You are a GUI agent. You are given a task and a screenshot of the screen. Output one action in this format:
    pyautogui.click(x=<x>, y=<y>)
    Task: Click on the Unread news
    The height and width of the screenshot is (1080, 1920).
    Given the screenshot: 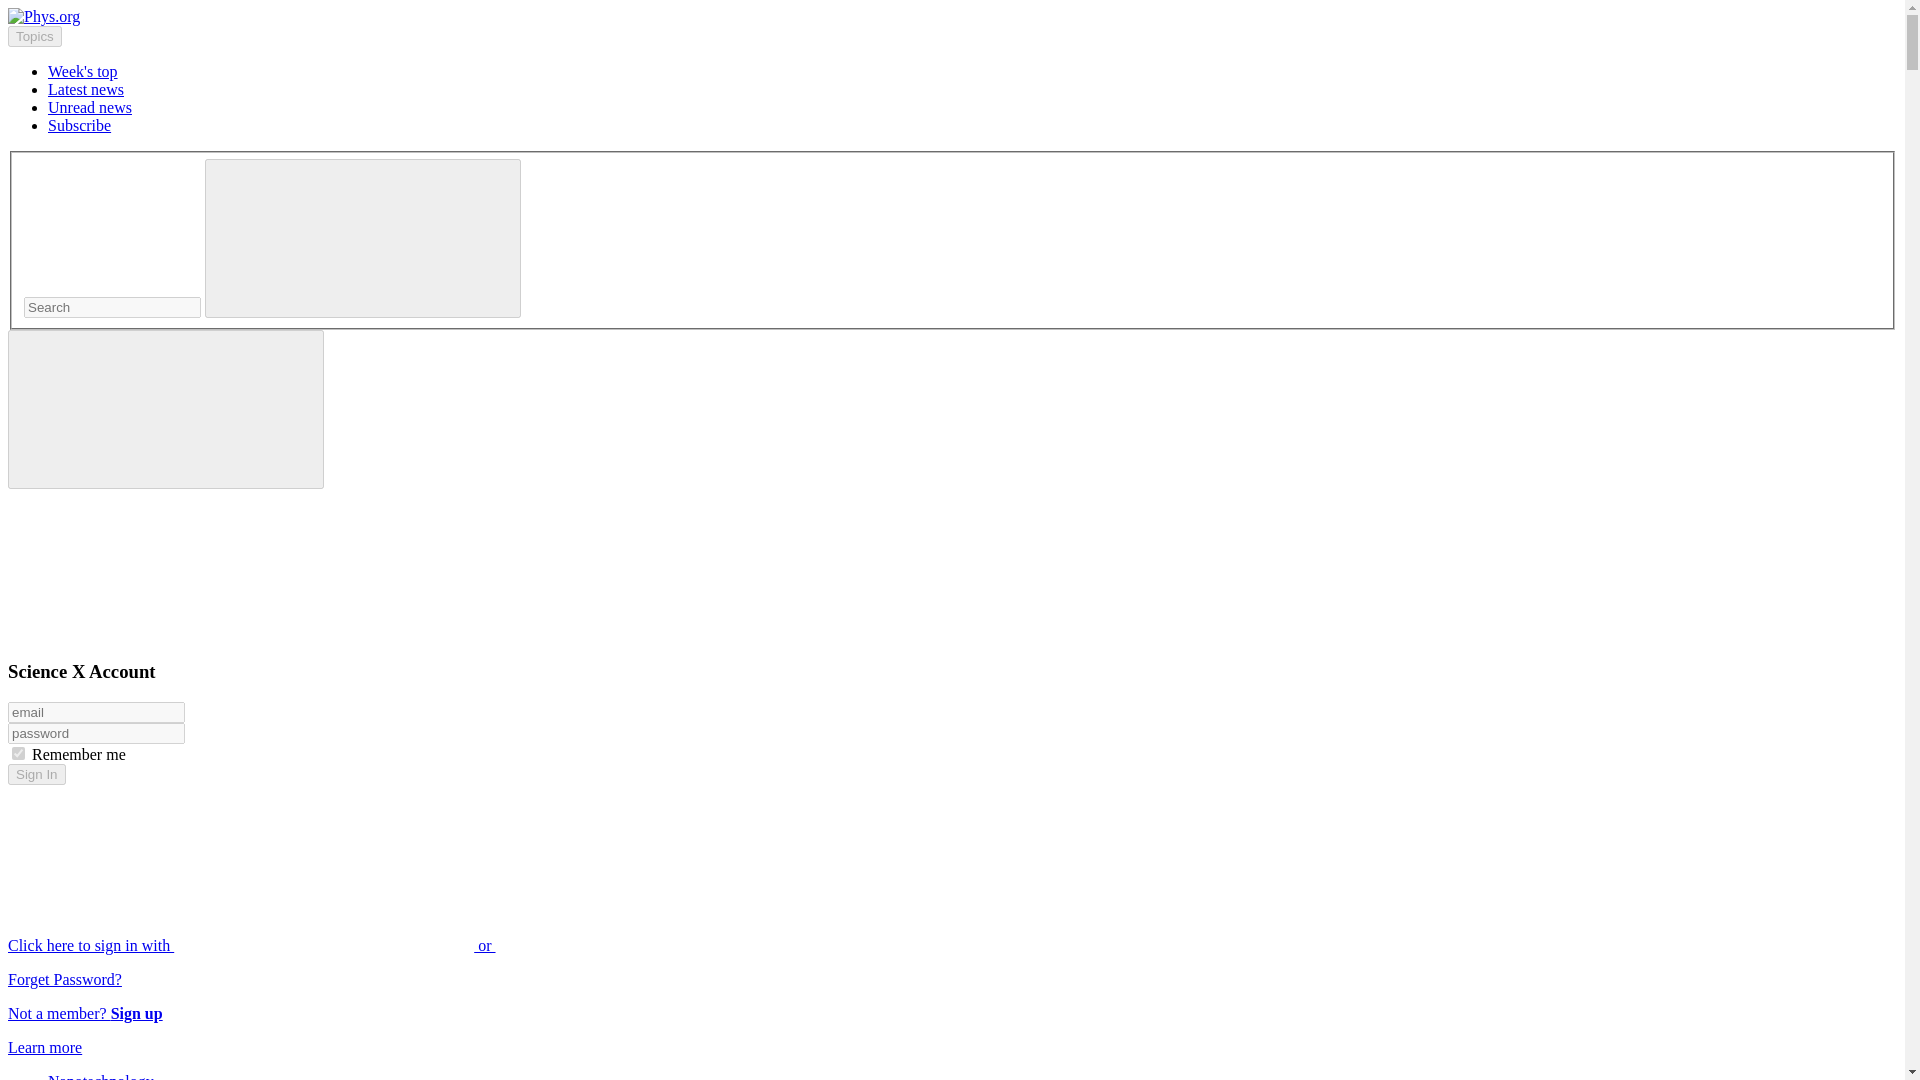 What is the action you would take?
    pyautogui.click(x=90, y=107)
    